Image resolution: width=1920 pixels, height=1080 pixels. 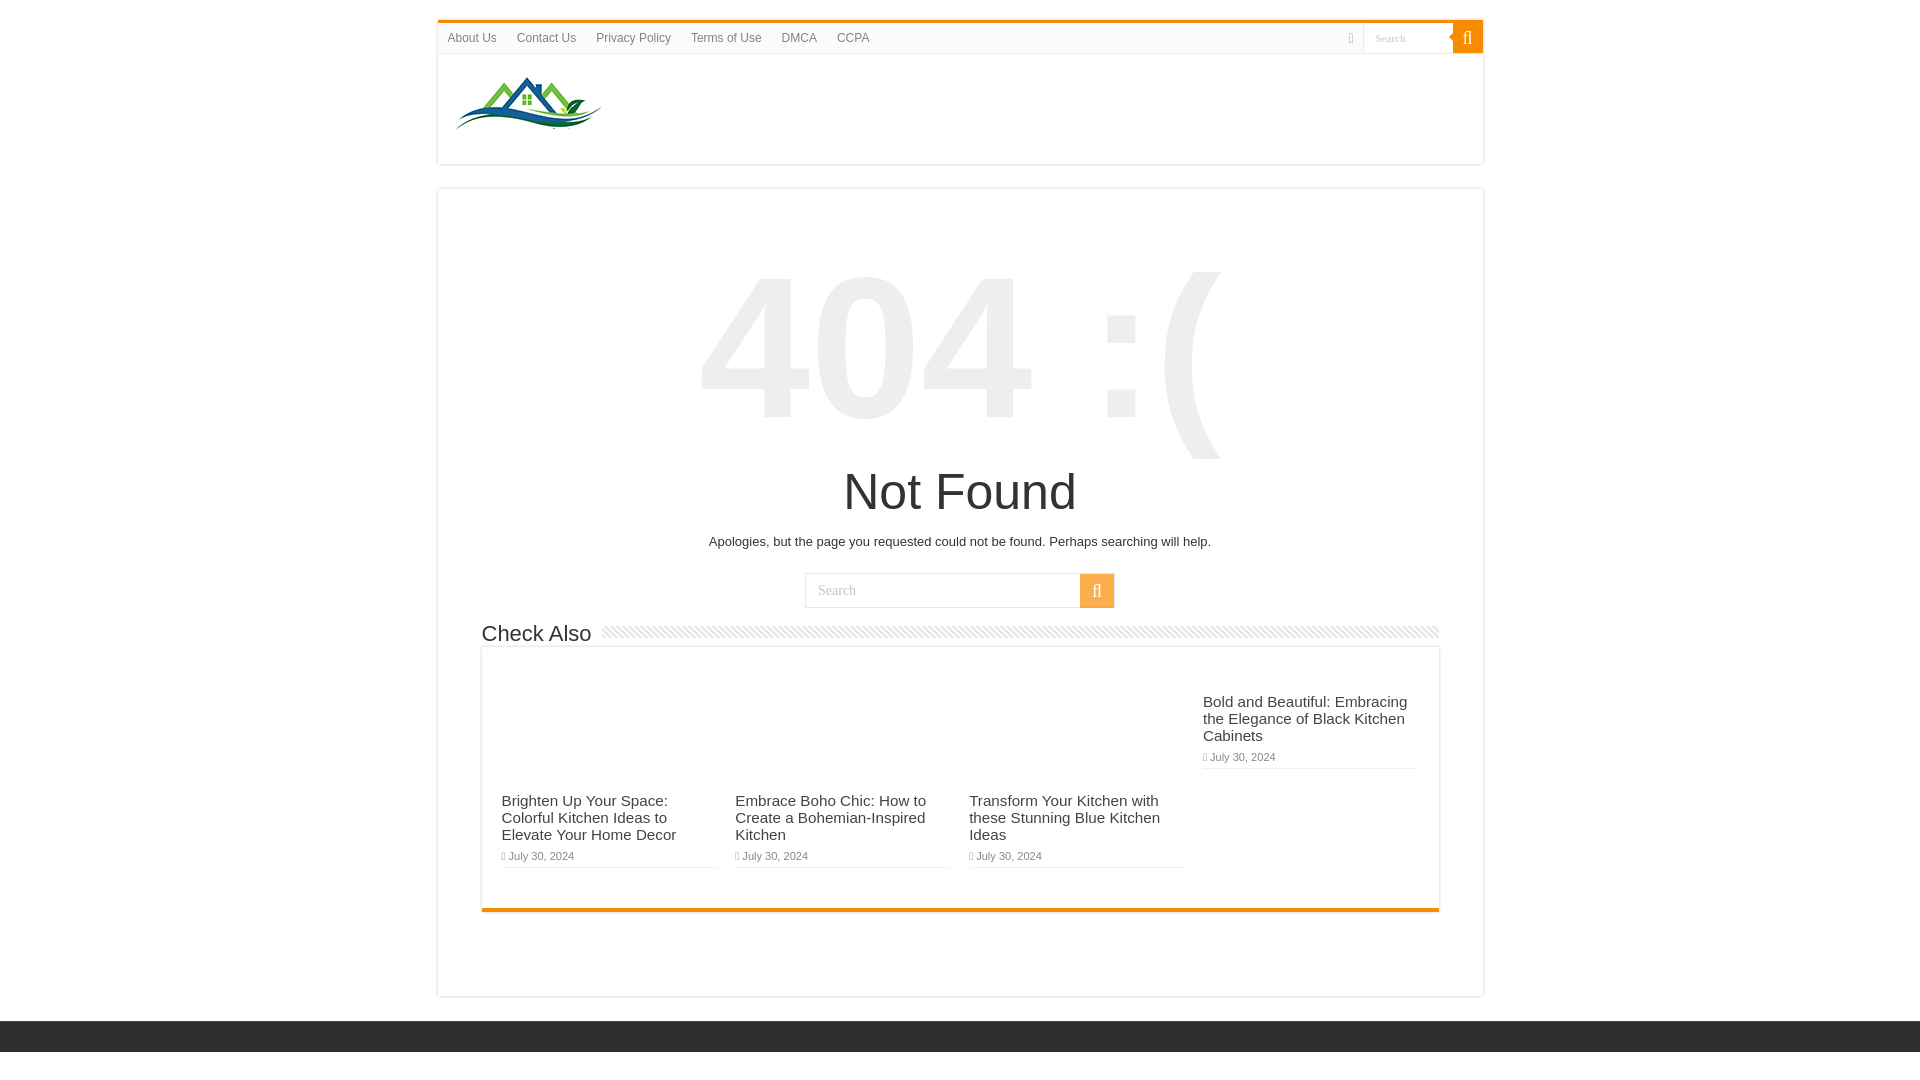 What do you see at coordinates (853, 37) in the screenshot?
I see `CCPA` at bounding box center [853, 37].